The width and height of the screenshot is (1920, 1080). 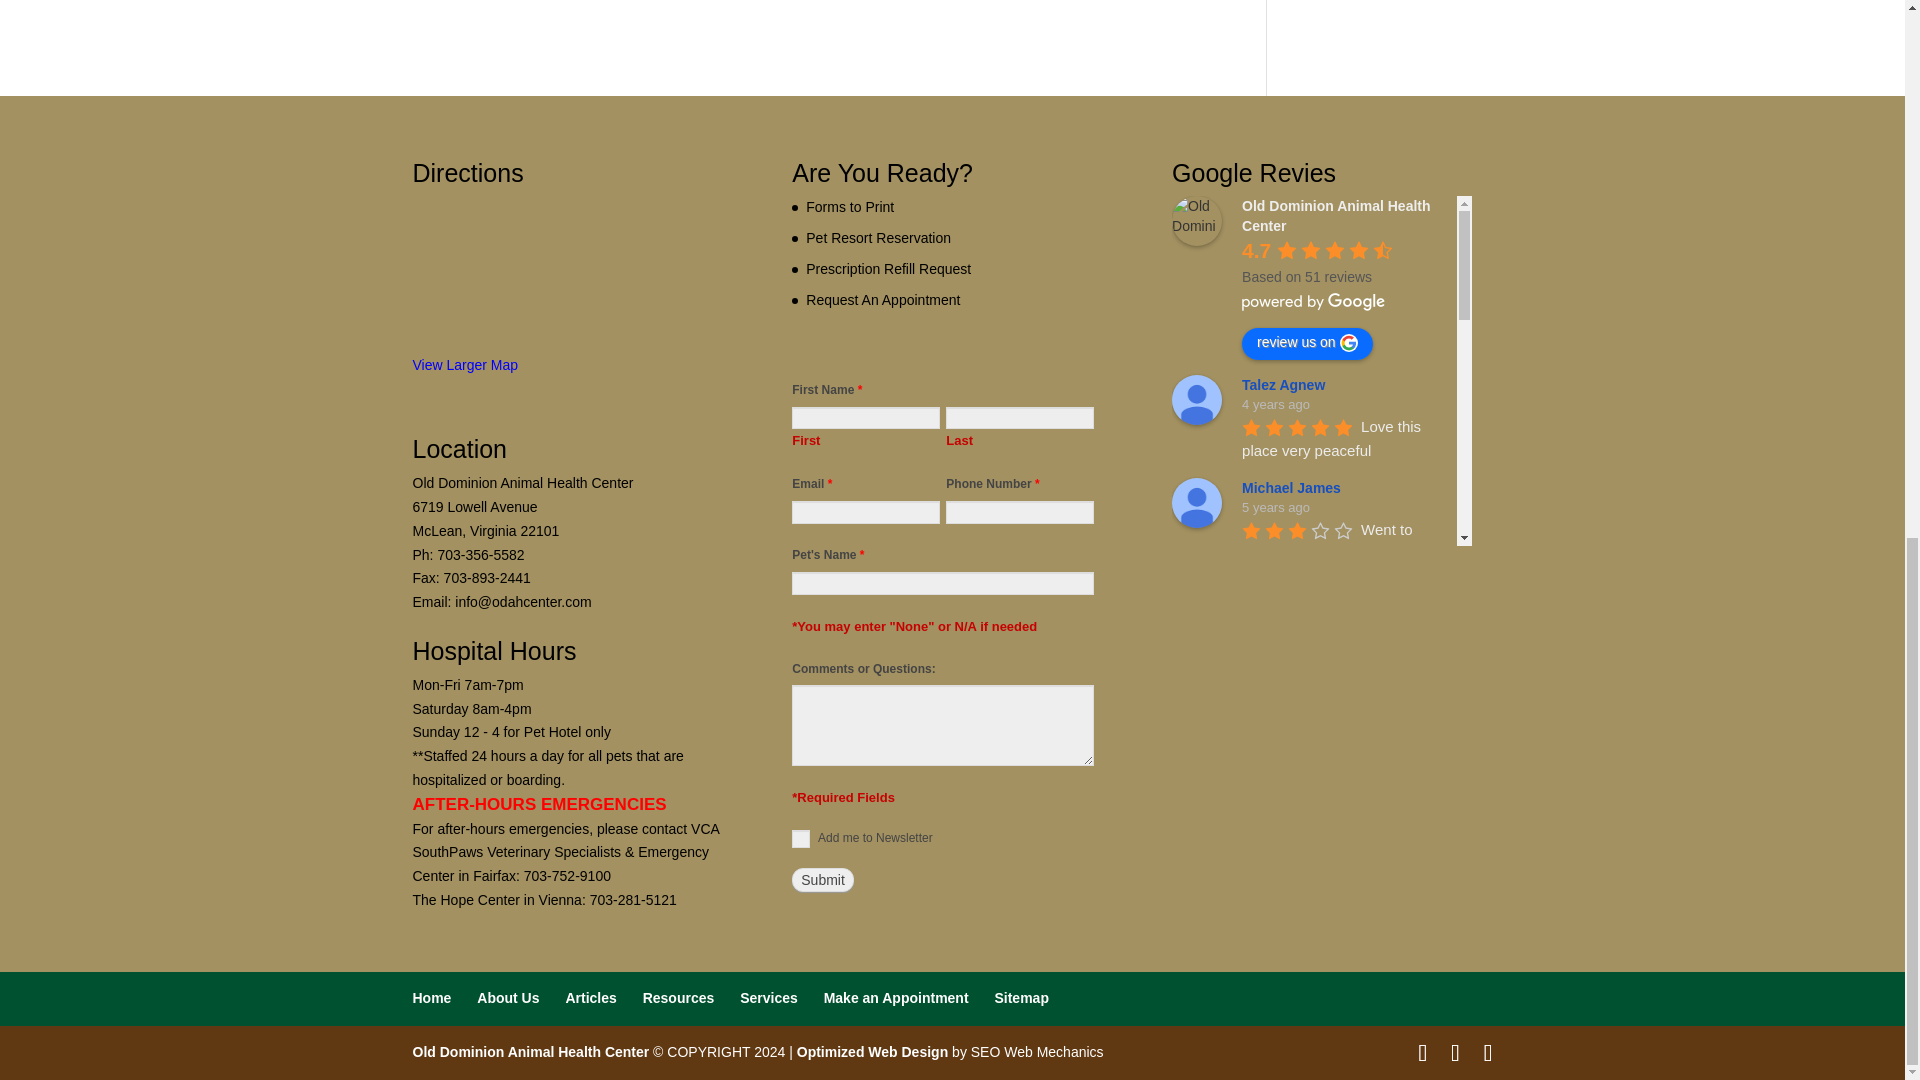 I want to click on powered by Google, so click(x=1314, y=300).